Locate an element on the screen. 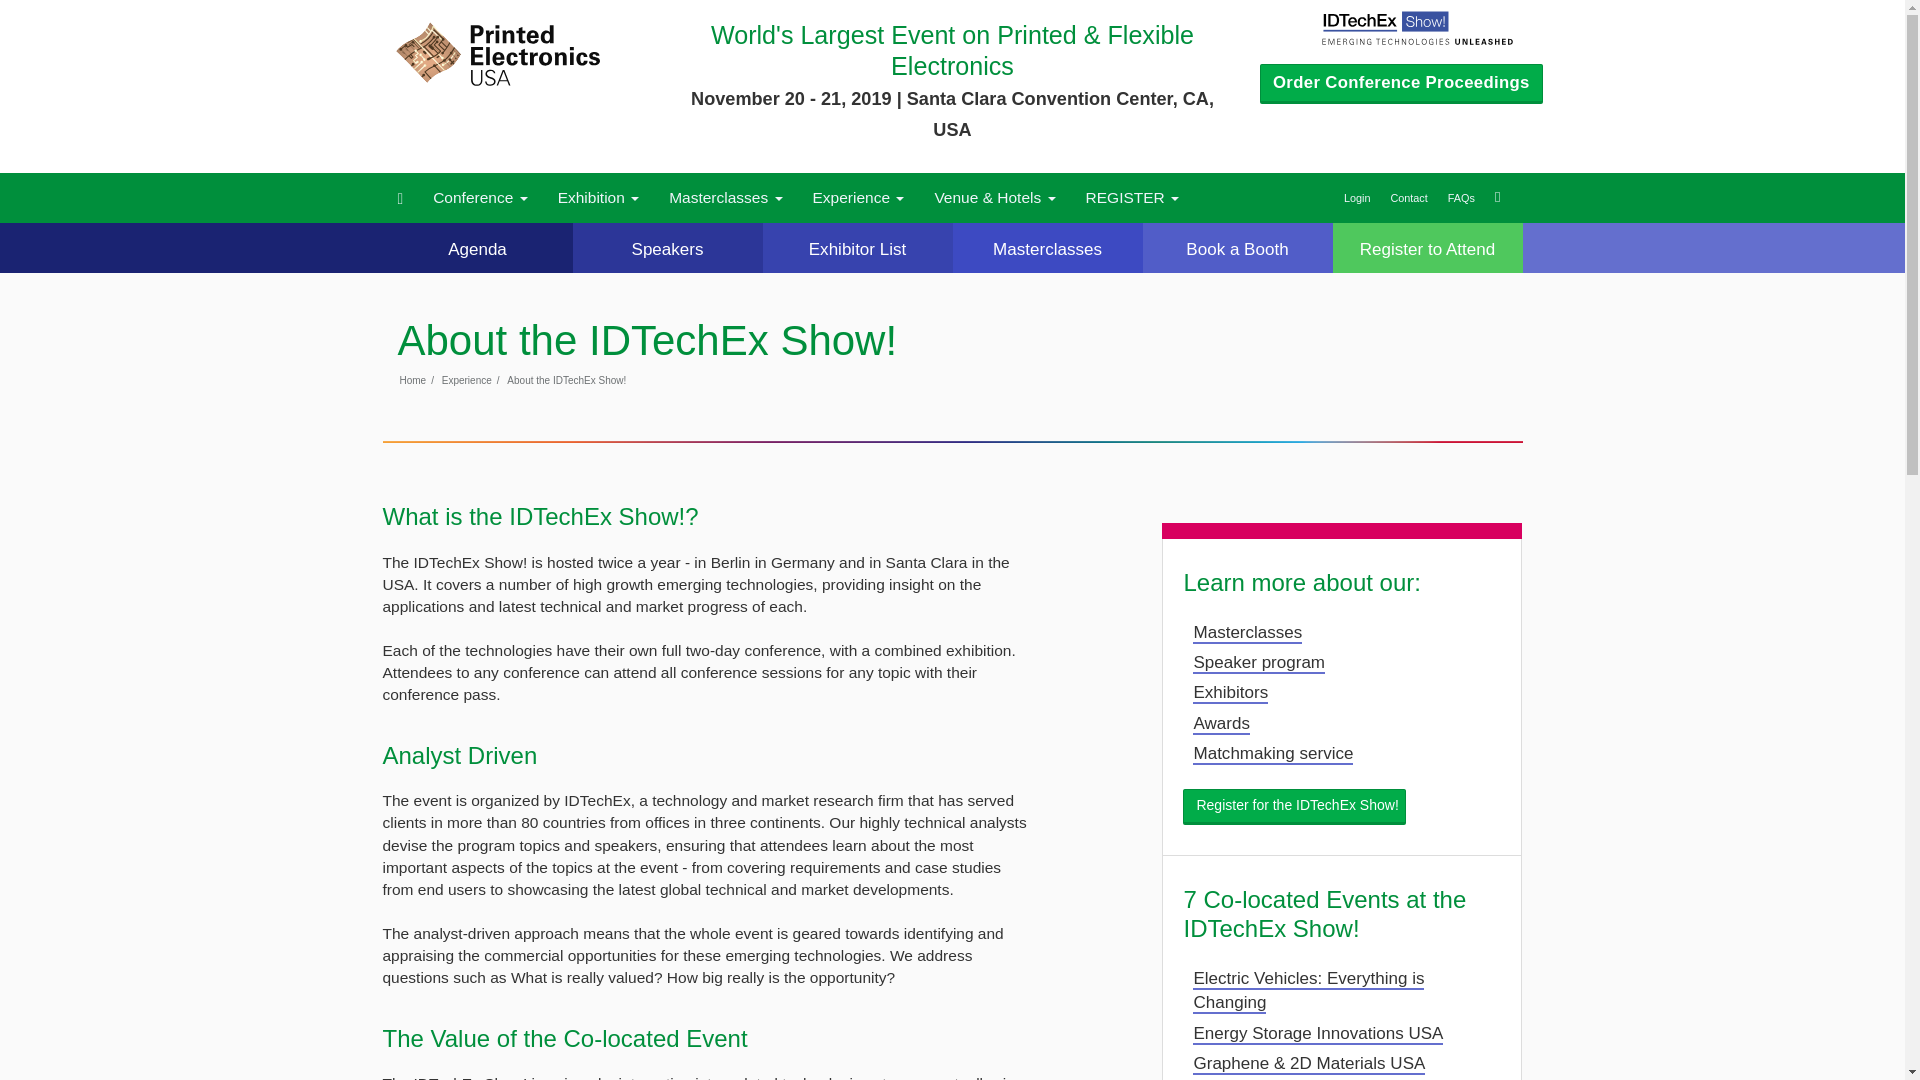 This screenshot has height=1080, width=1920. Masterclasses is located at coordinates (725, 197).